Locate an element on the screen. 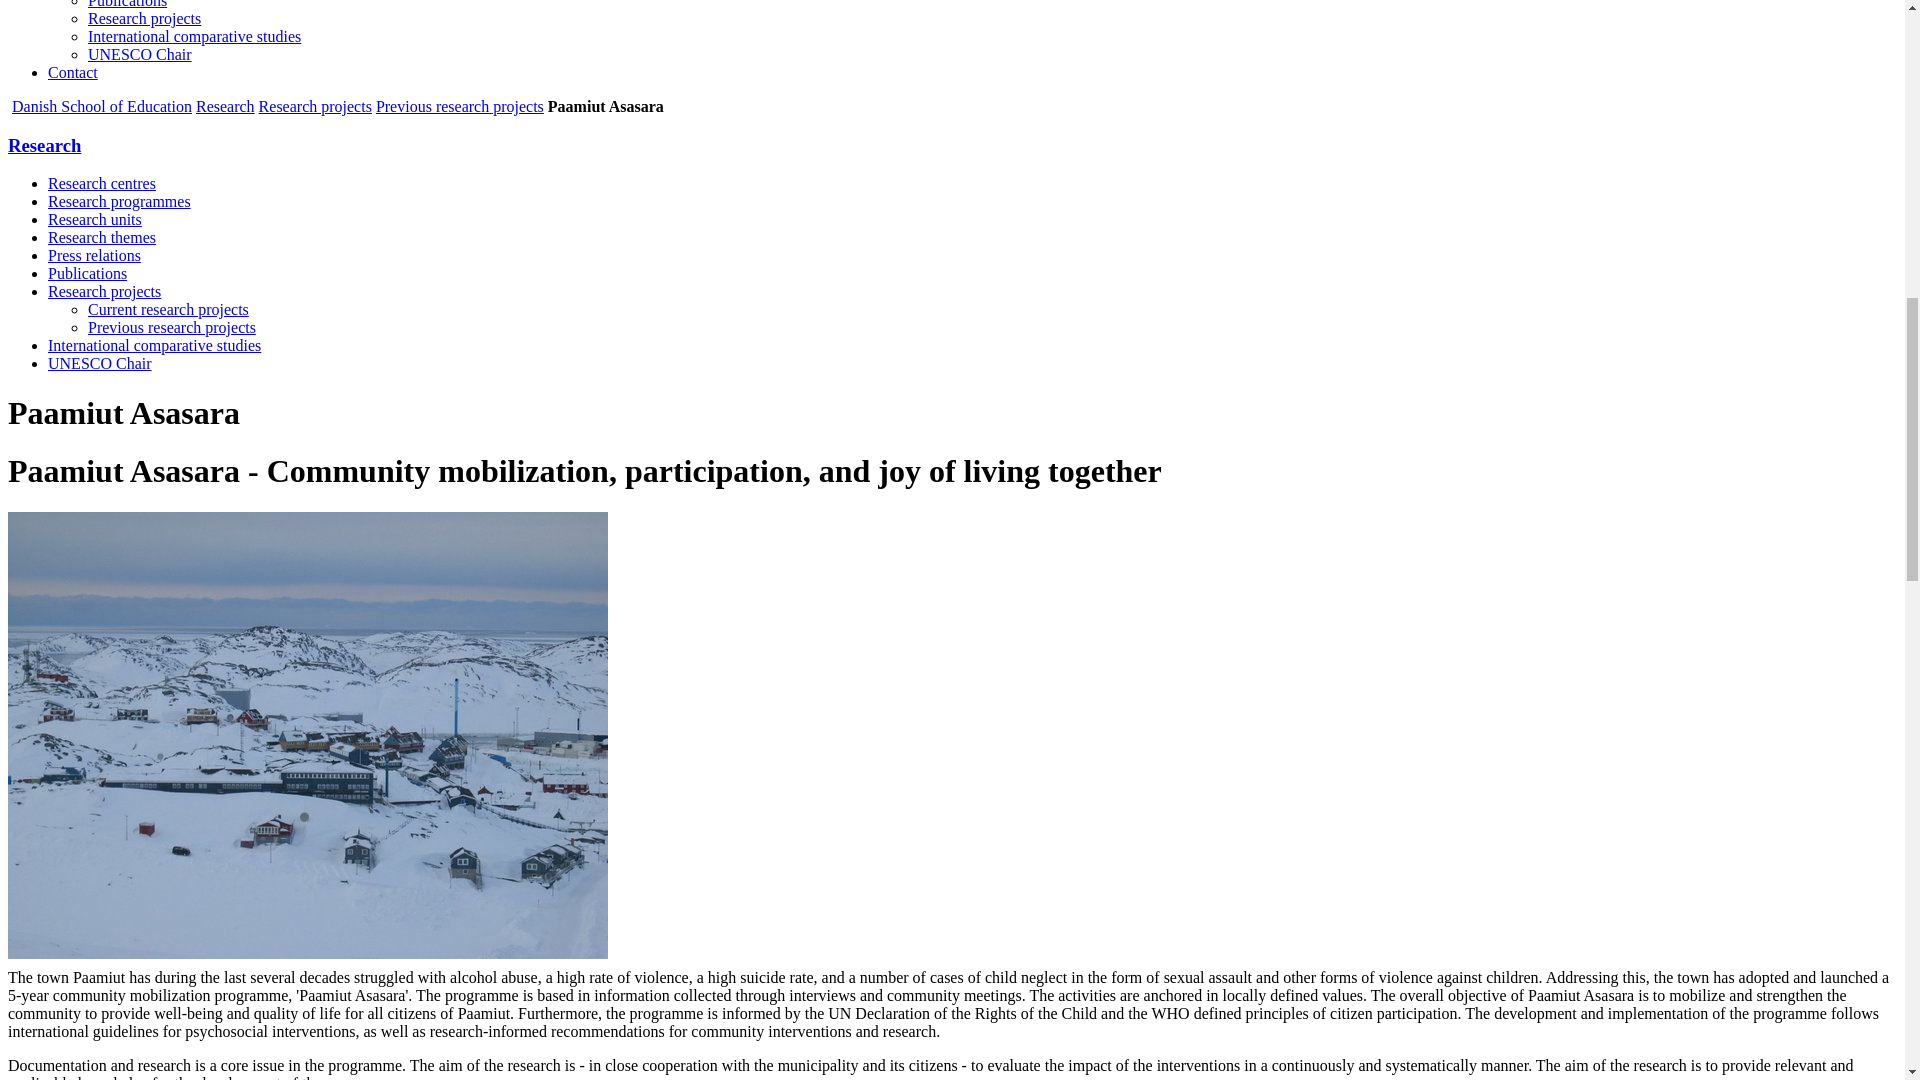 The width and height of the screenshot is (1920, 1080). International comparative studies is located at coordinates (194, 36).